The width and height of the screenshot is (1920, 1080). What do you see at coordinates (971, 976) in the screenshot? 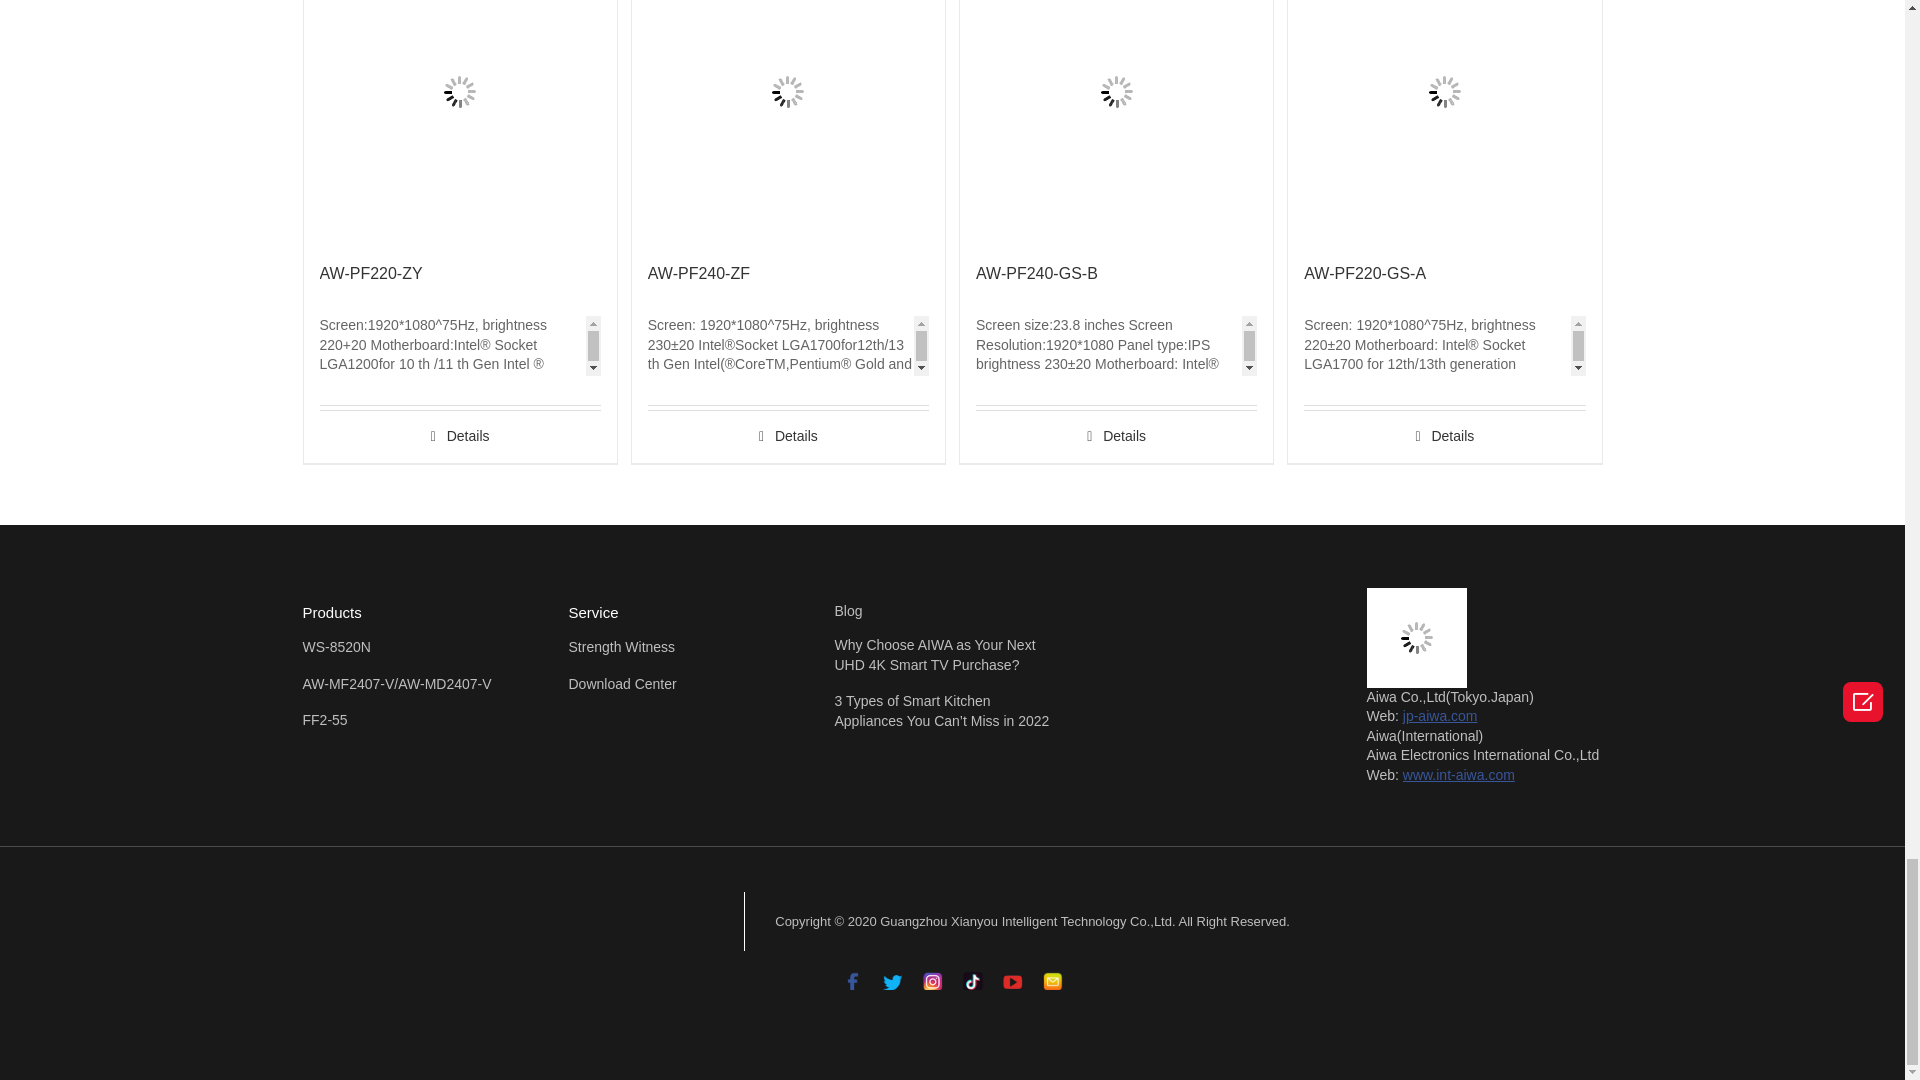
I see `Tiktok` at bounding box center [971, 976].